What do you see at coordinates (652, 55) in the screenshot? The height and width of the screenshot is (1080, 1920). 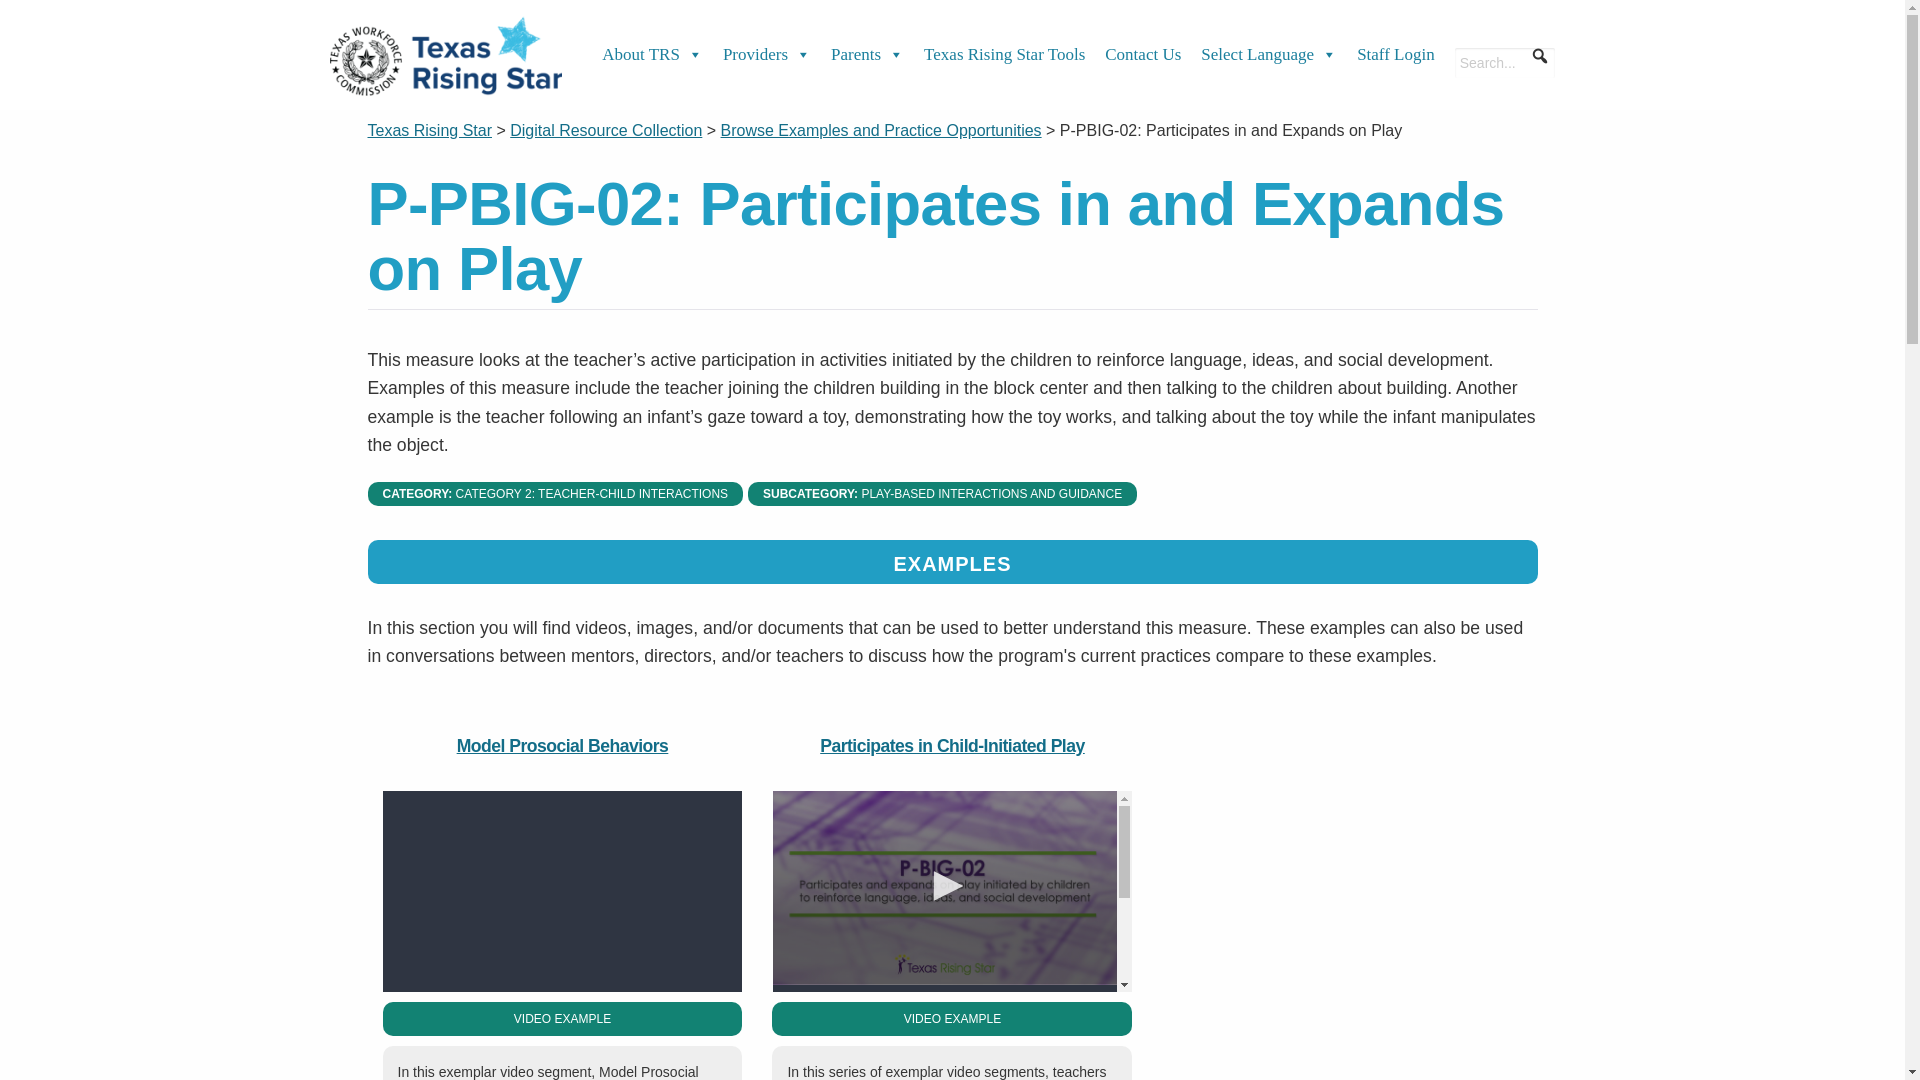 I see `About TRS` at bounding box center [652, 55].